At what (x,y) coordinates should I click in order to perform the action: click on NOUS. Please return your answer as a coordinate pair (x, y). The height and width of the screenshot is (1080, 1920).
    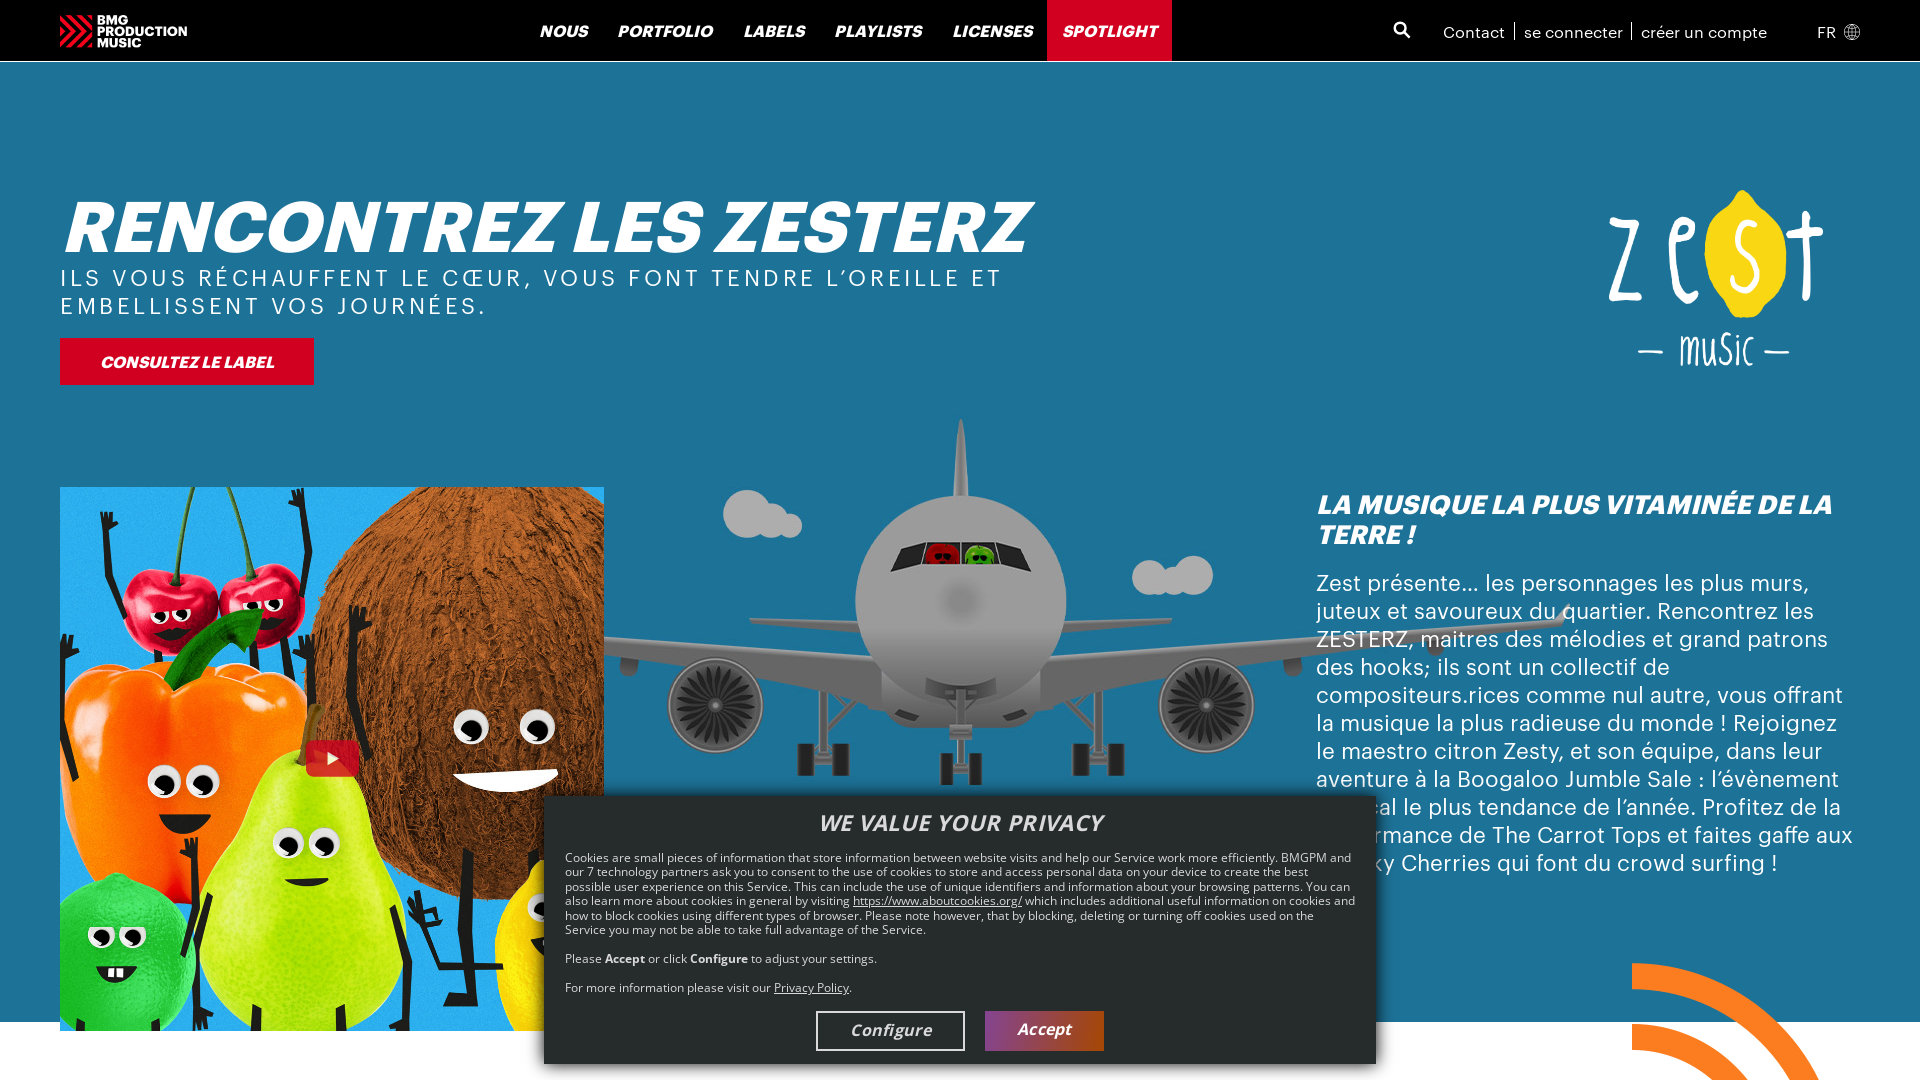
    Looking at the image, I should click on (563, 30).